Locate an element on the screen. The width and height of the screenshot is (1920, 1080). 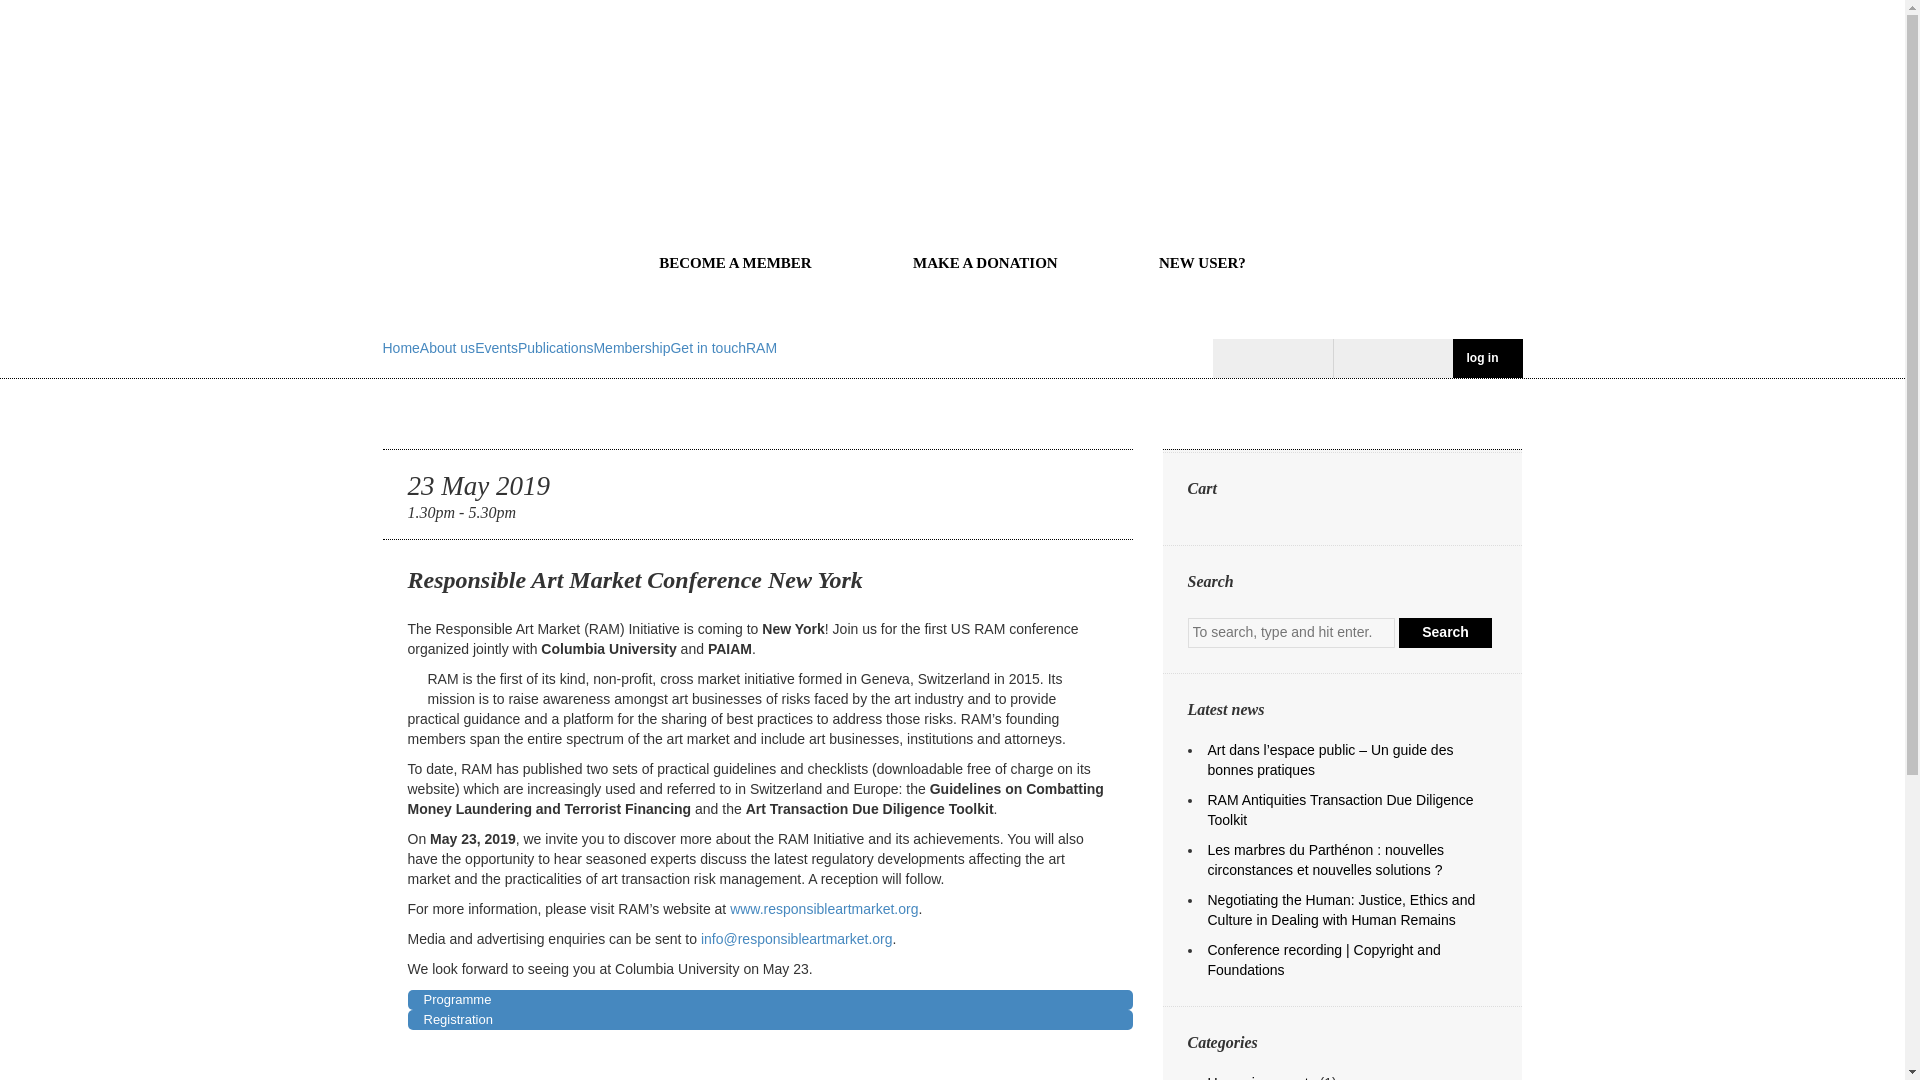
RAM is located at coordinates (762, 348).